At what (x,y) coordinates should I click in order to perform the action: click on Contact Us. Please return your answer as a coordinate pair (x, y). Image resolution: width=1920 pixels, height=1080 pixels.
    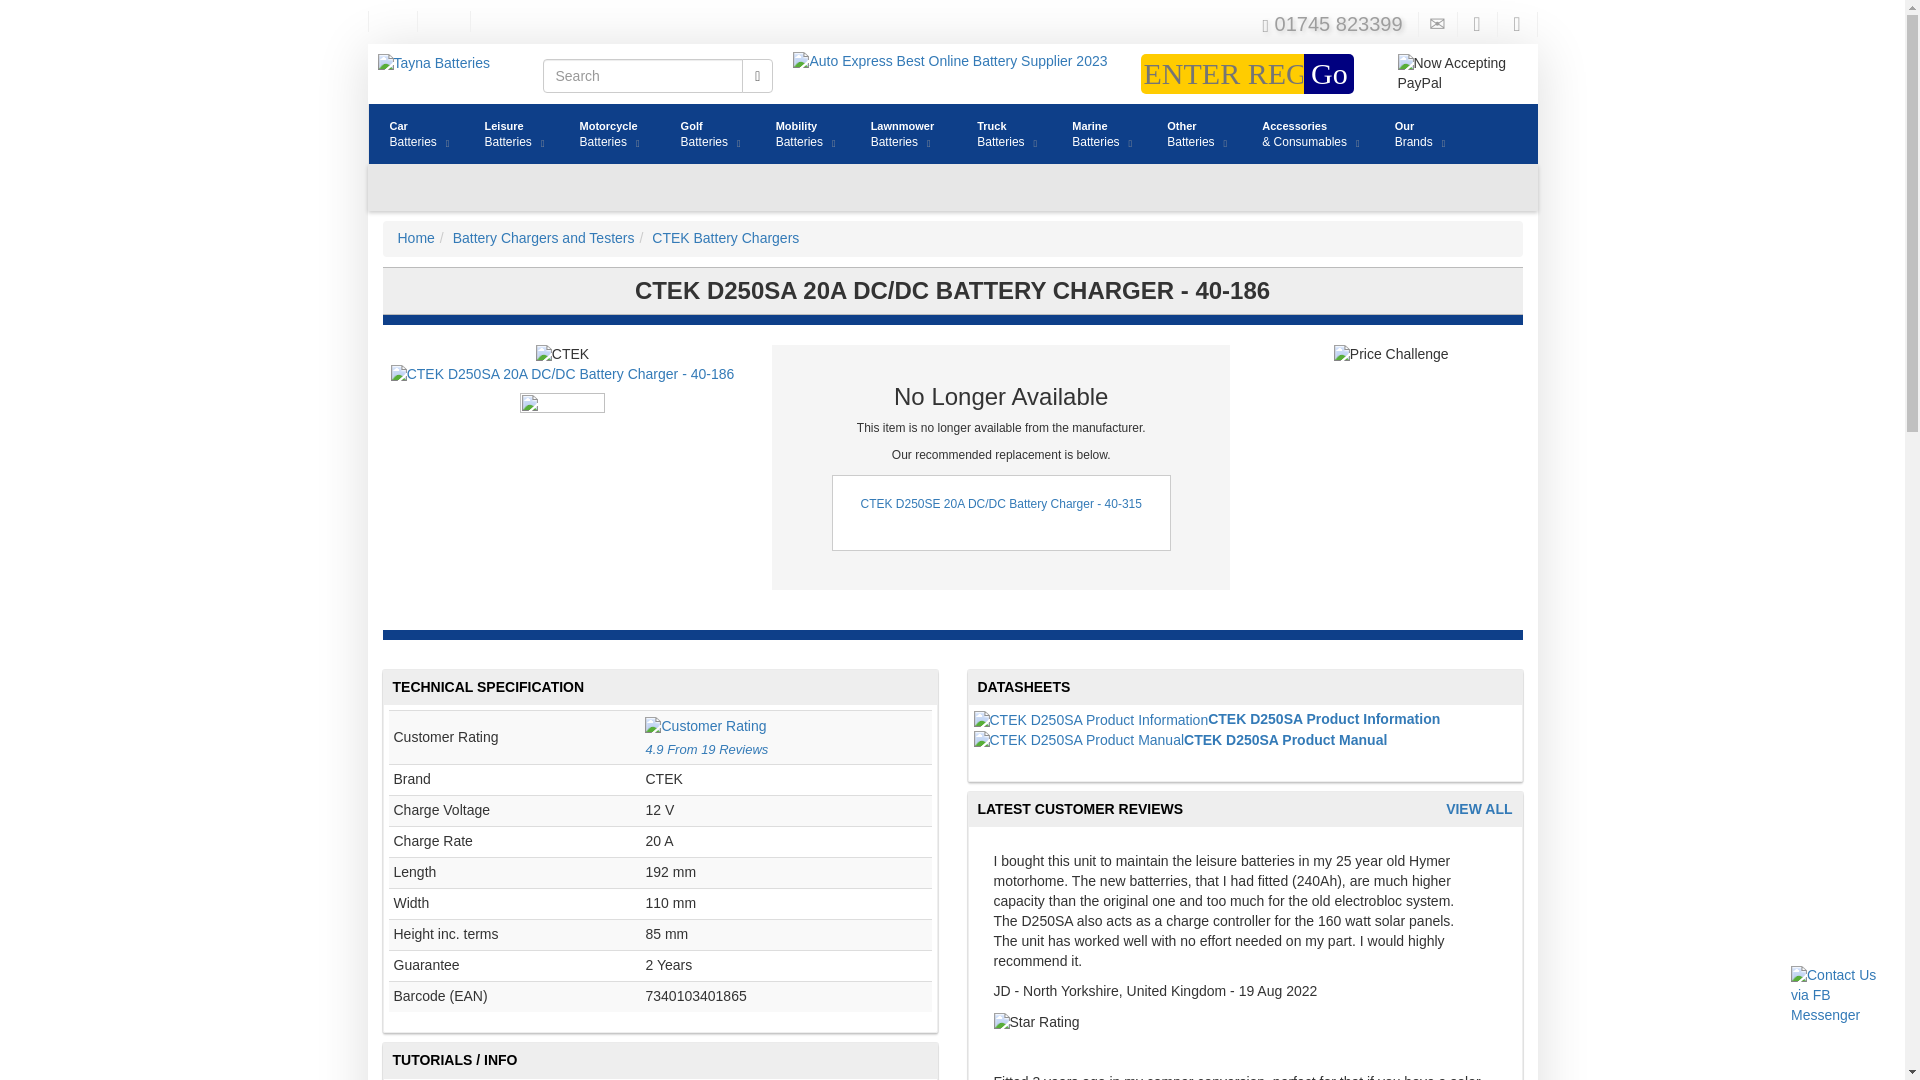
    Looking at the image, I should click on (1438, 24).